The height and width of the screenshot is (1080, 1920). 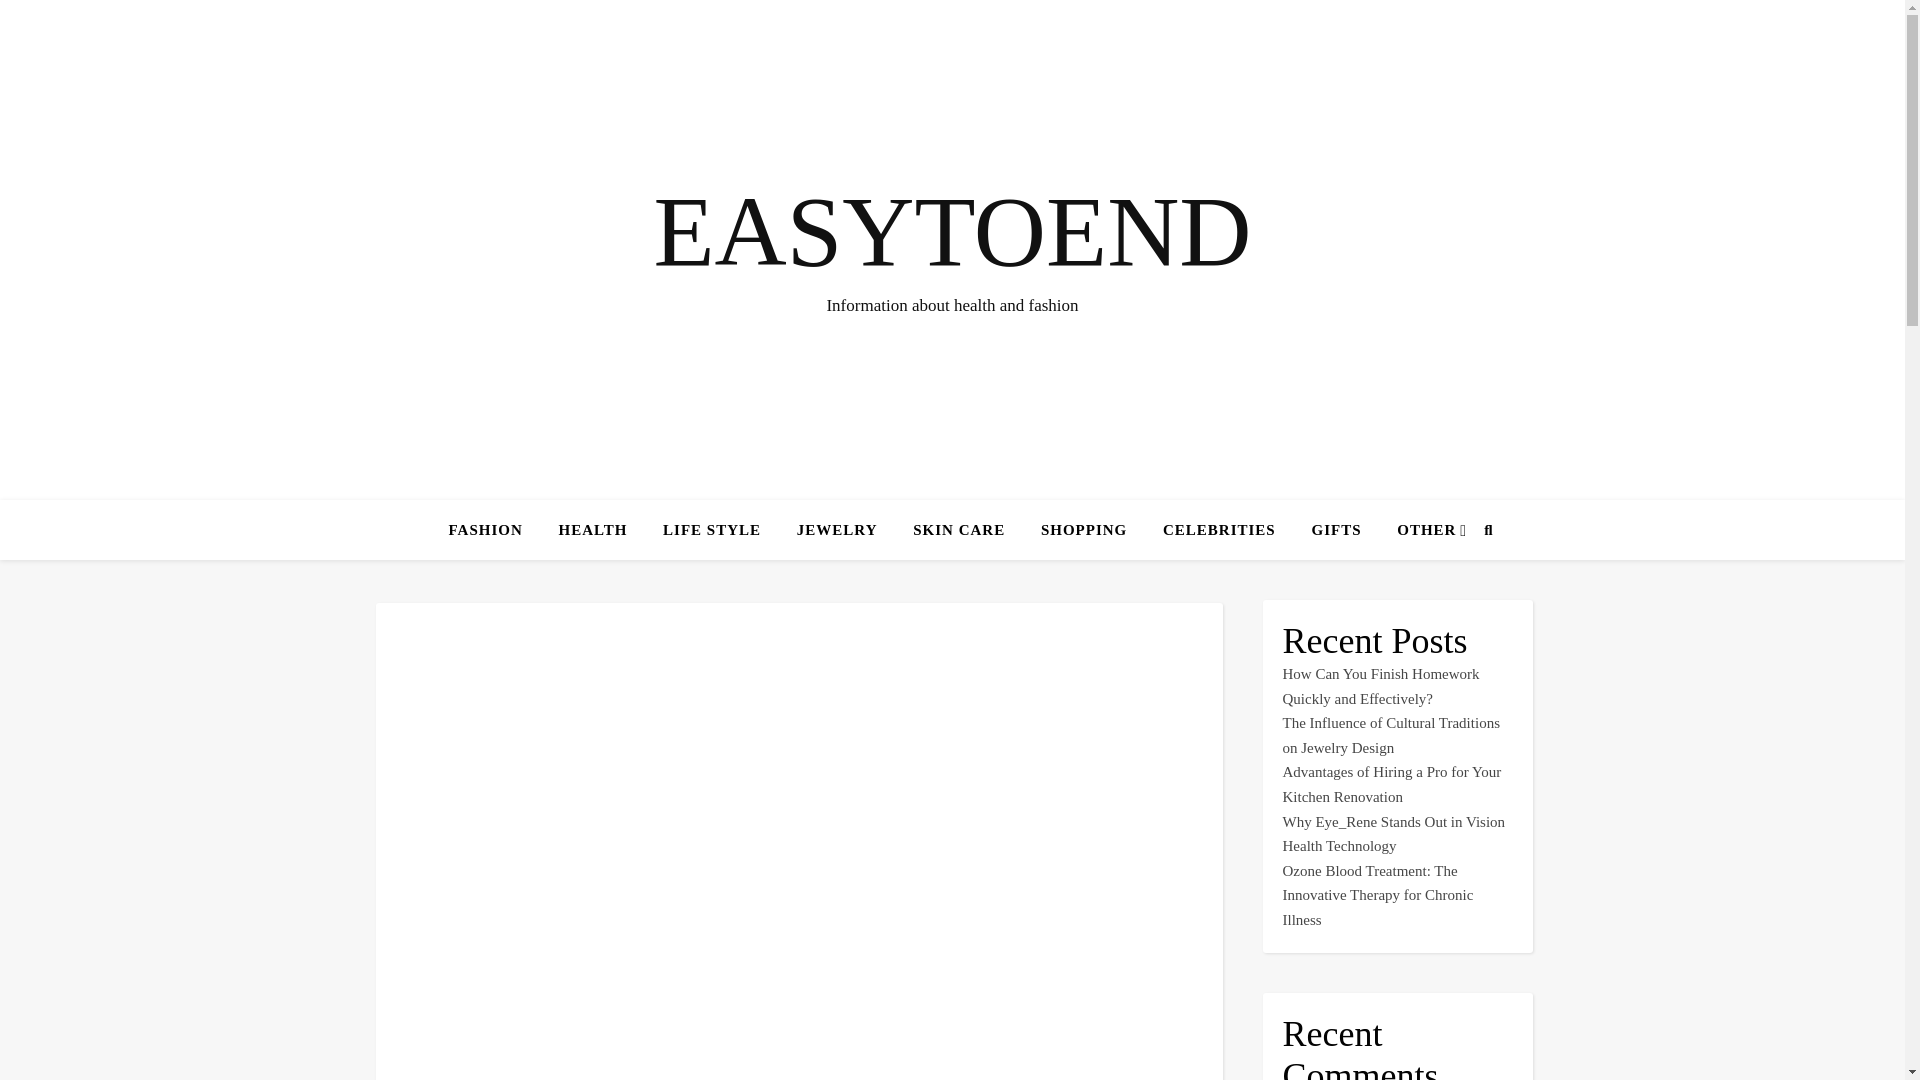 I want to click on OTHER, so click(x=1418, y=530).